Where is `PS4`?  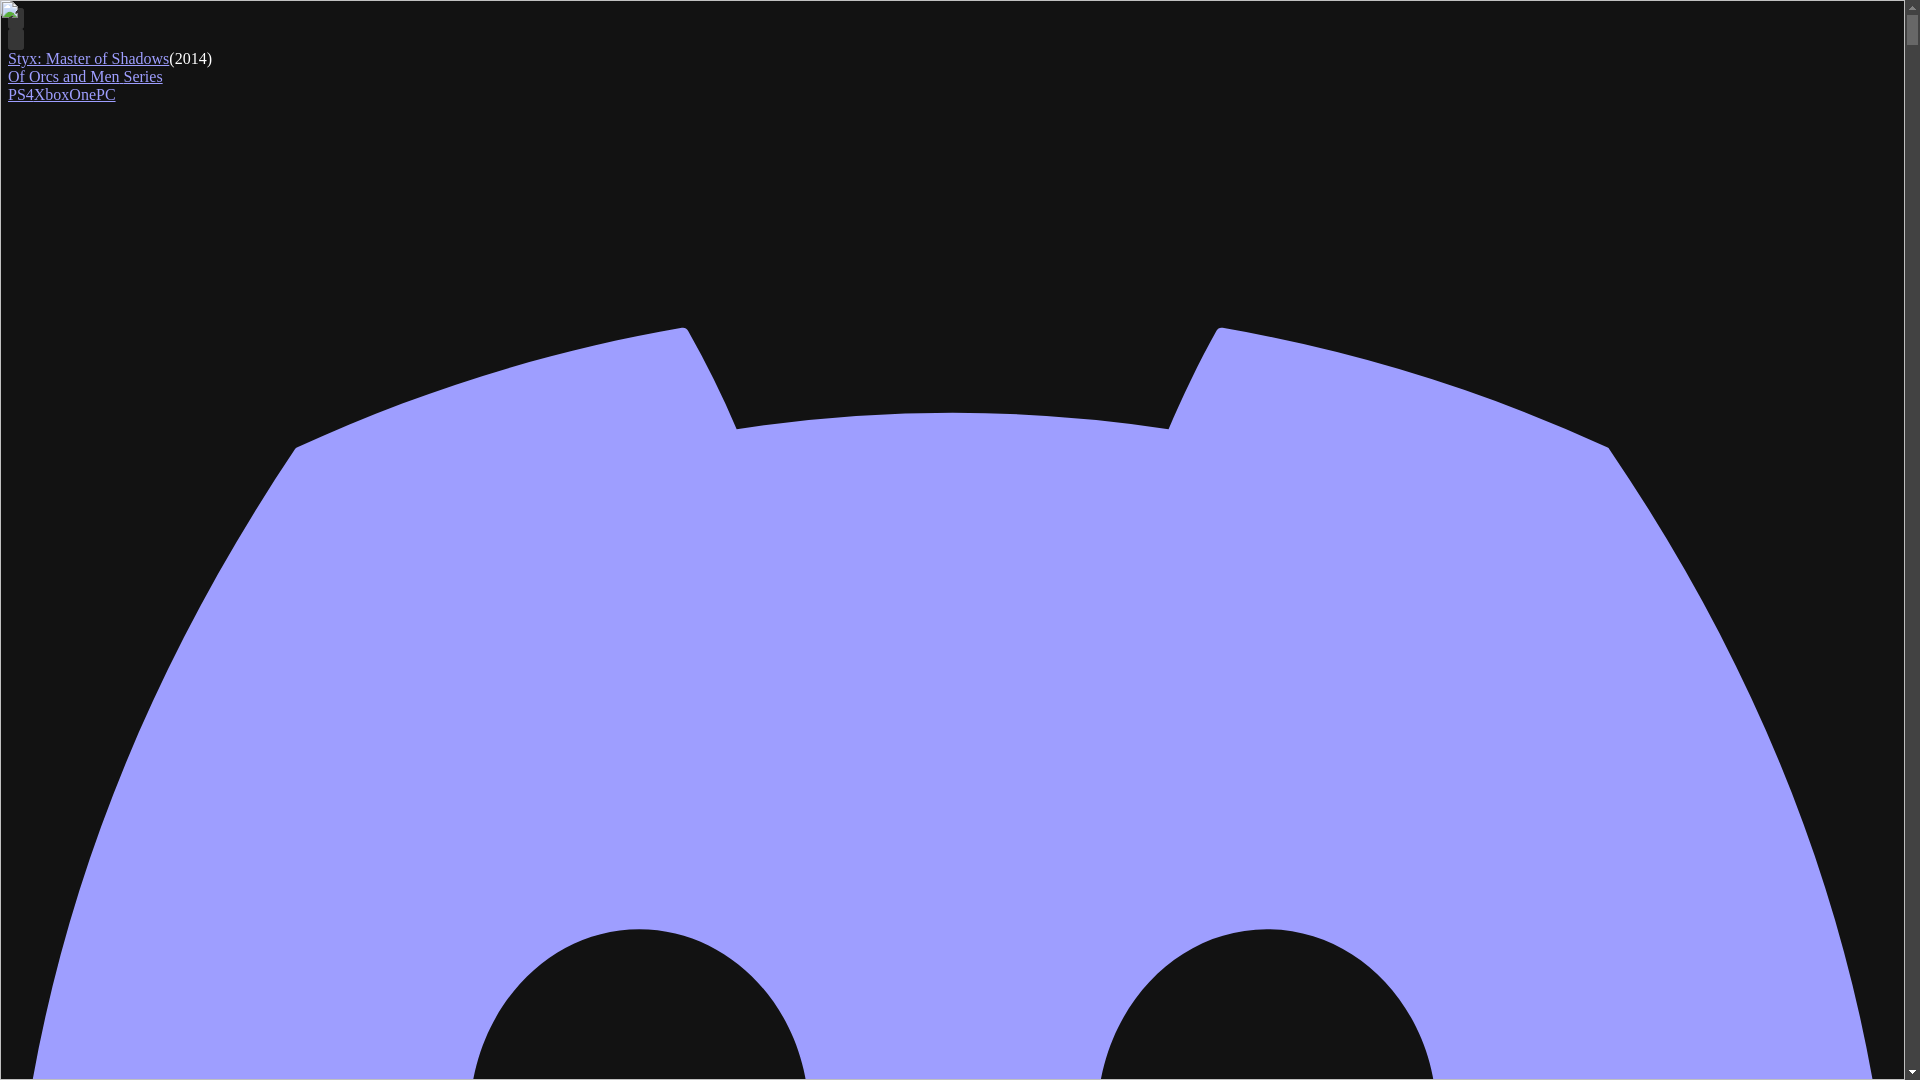
PS4 is located at coordinates (20, 94).